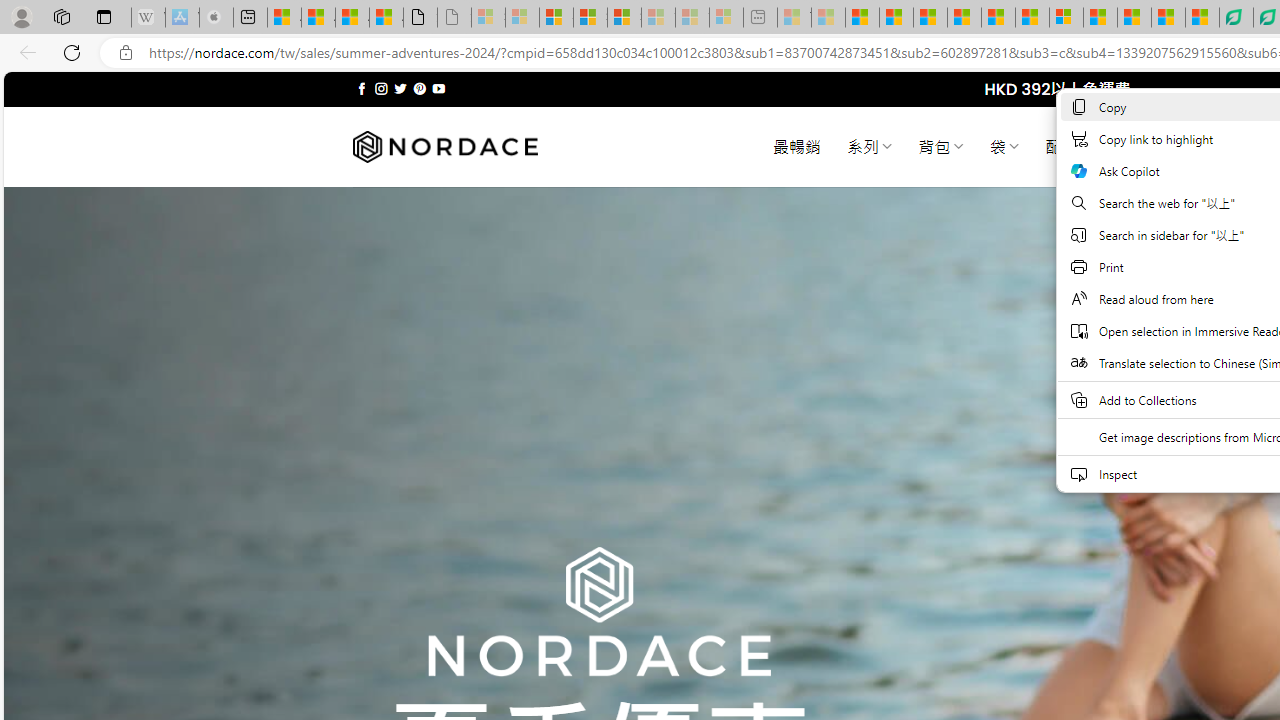 The height and width of the screenshot is (720, 1280). I want to click on Sign in to your Microsoft account - Sleeping, so click(488, 18).